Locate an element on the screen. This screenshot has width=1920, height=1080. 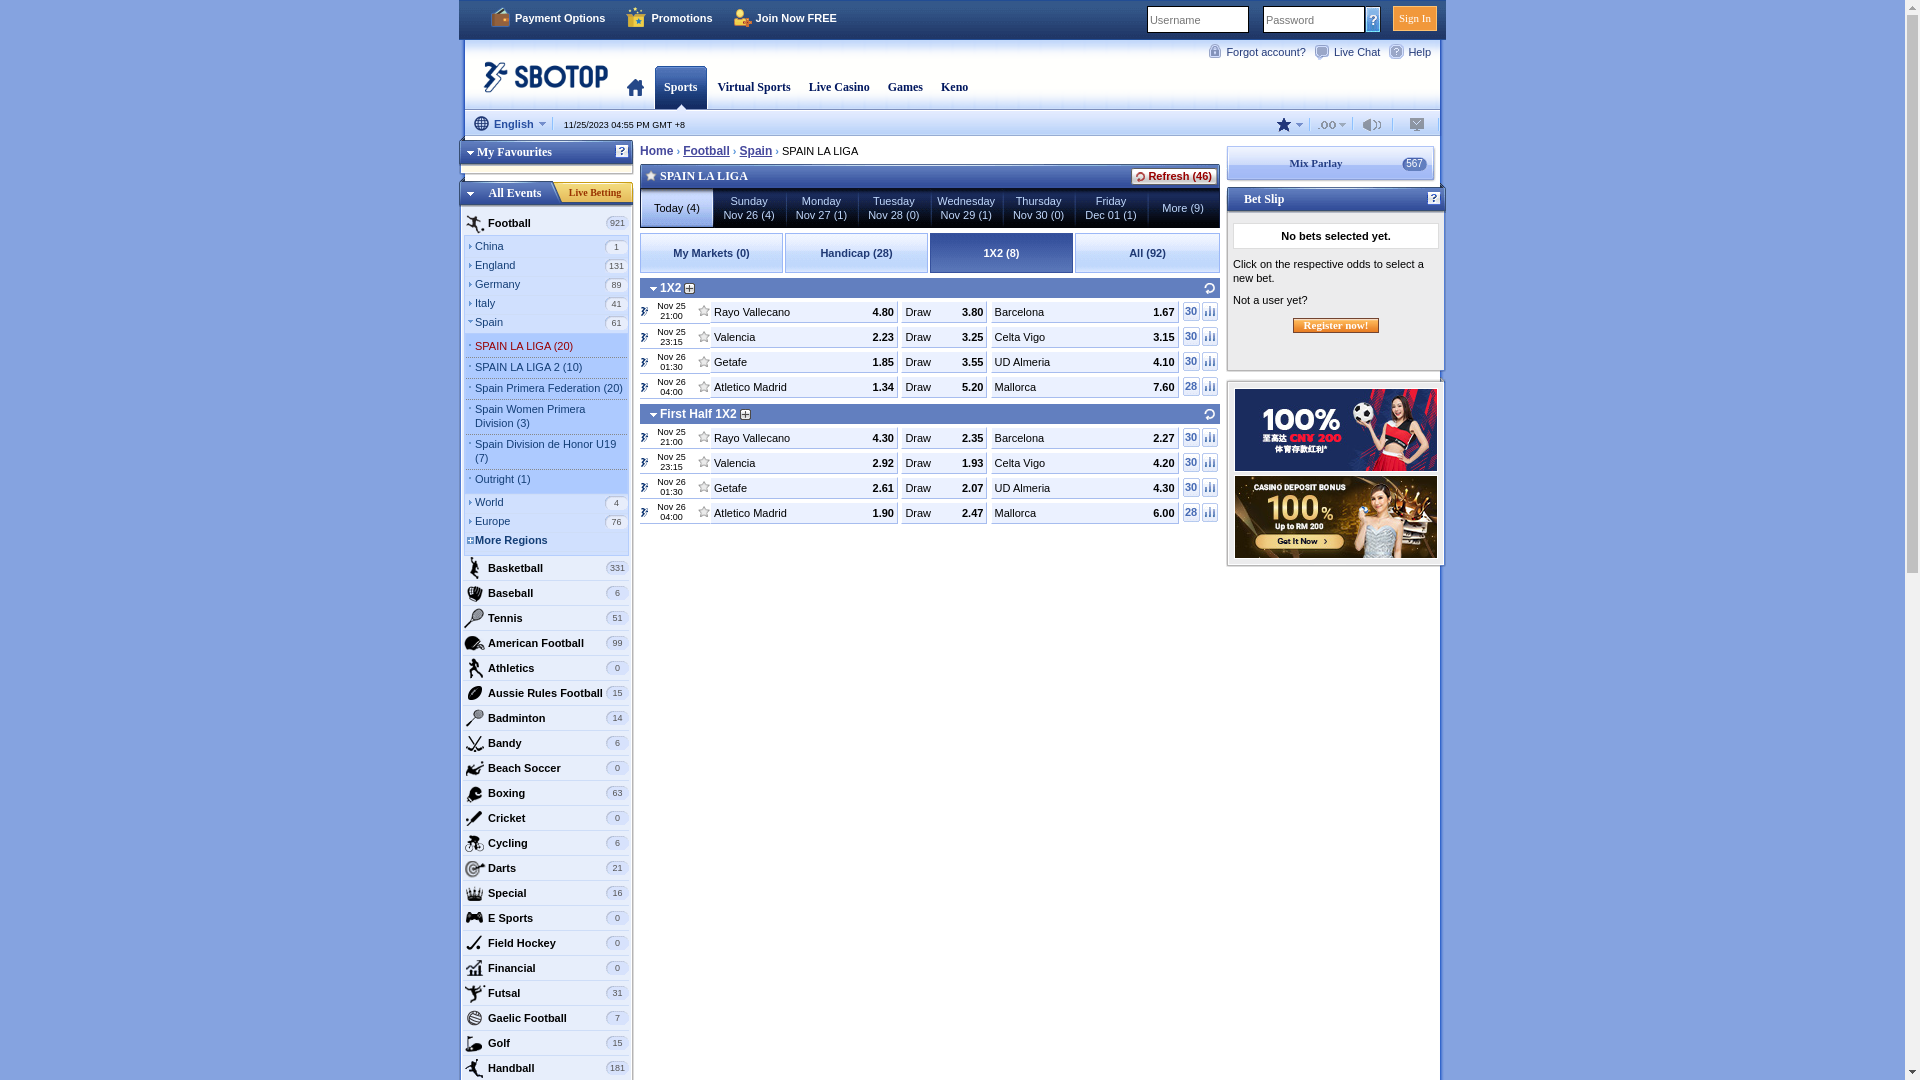
Help is located at coordinates (1434, 199).